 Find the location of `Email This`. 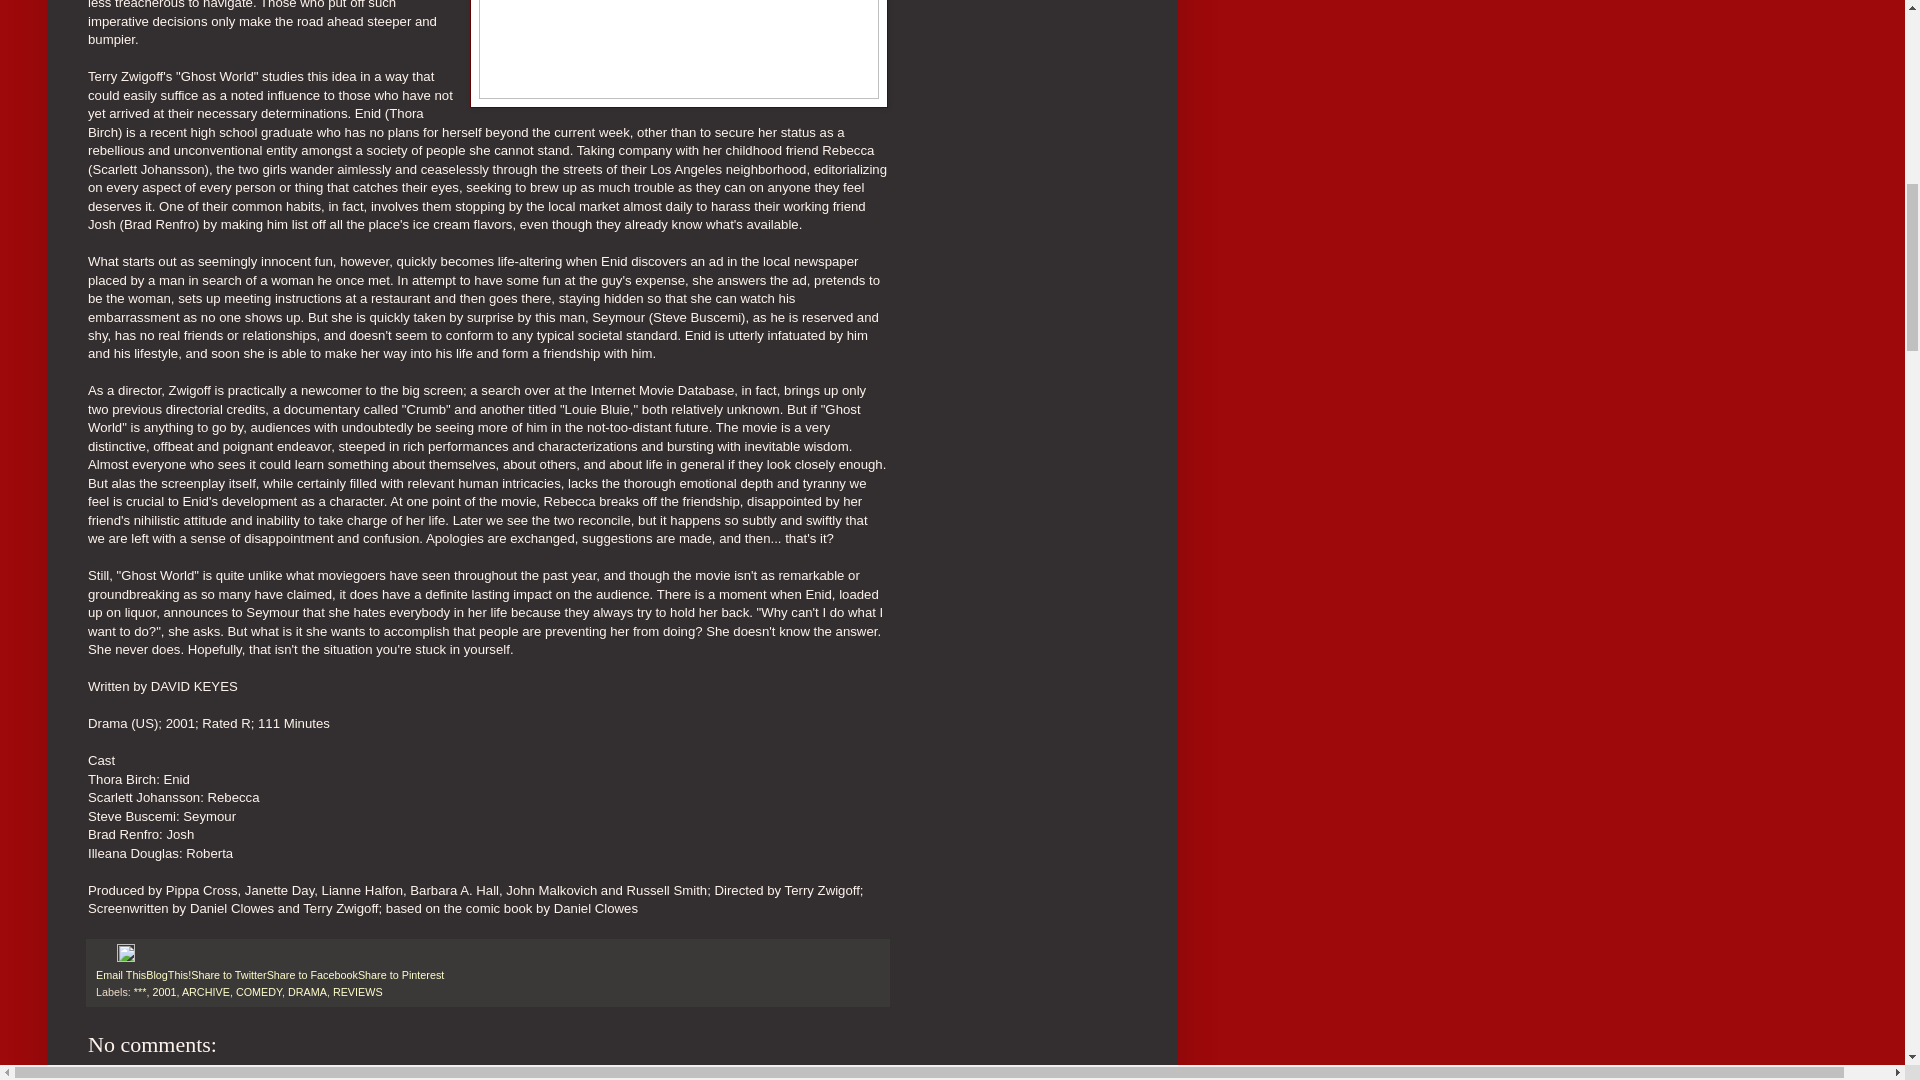

Email This is located at coordinates (120, 974).